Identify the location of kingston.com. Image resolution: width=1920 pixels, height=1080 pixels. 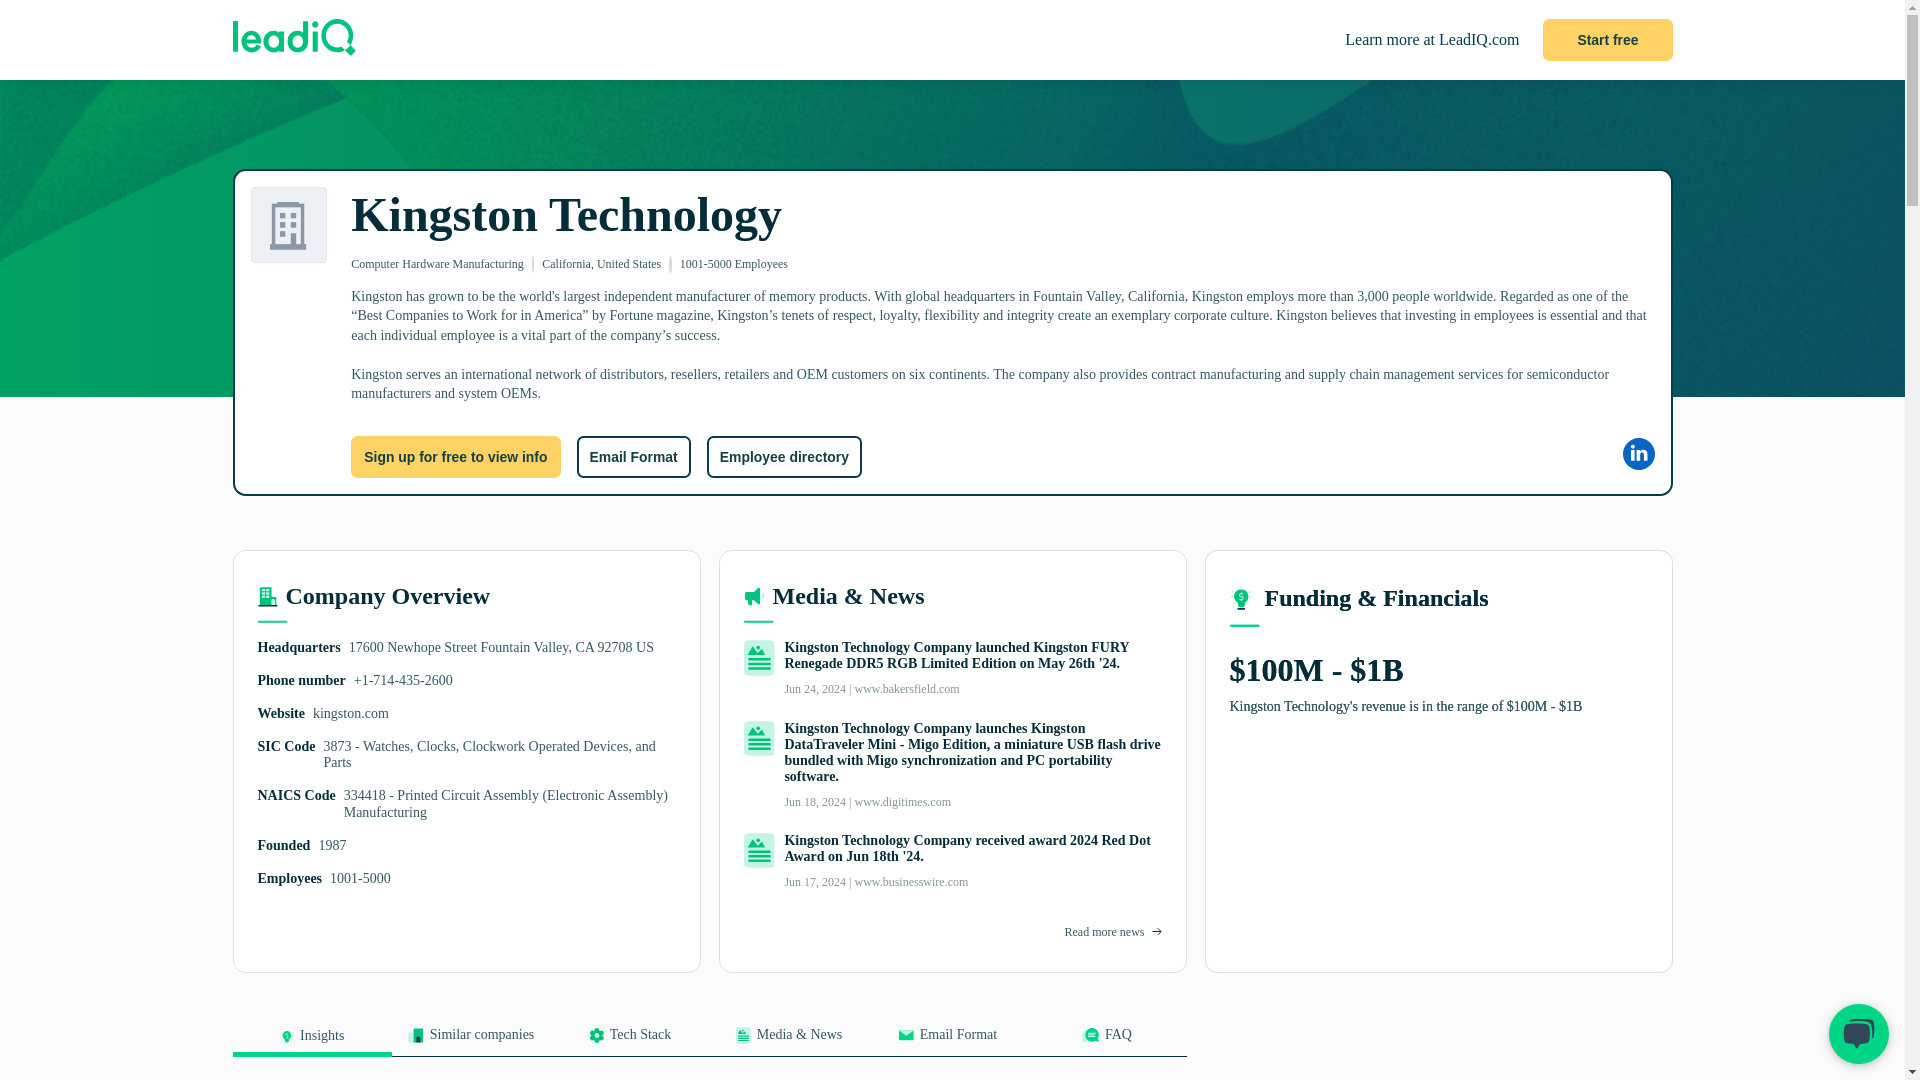
(350, 714).